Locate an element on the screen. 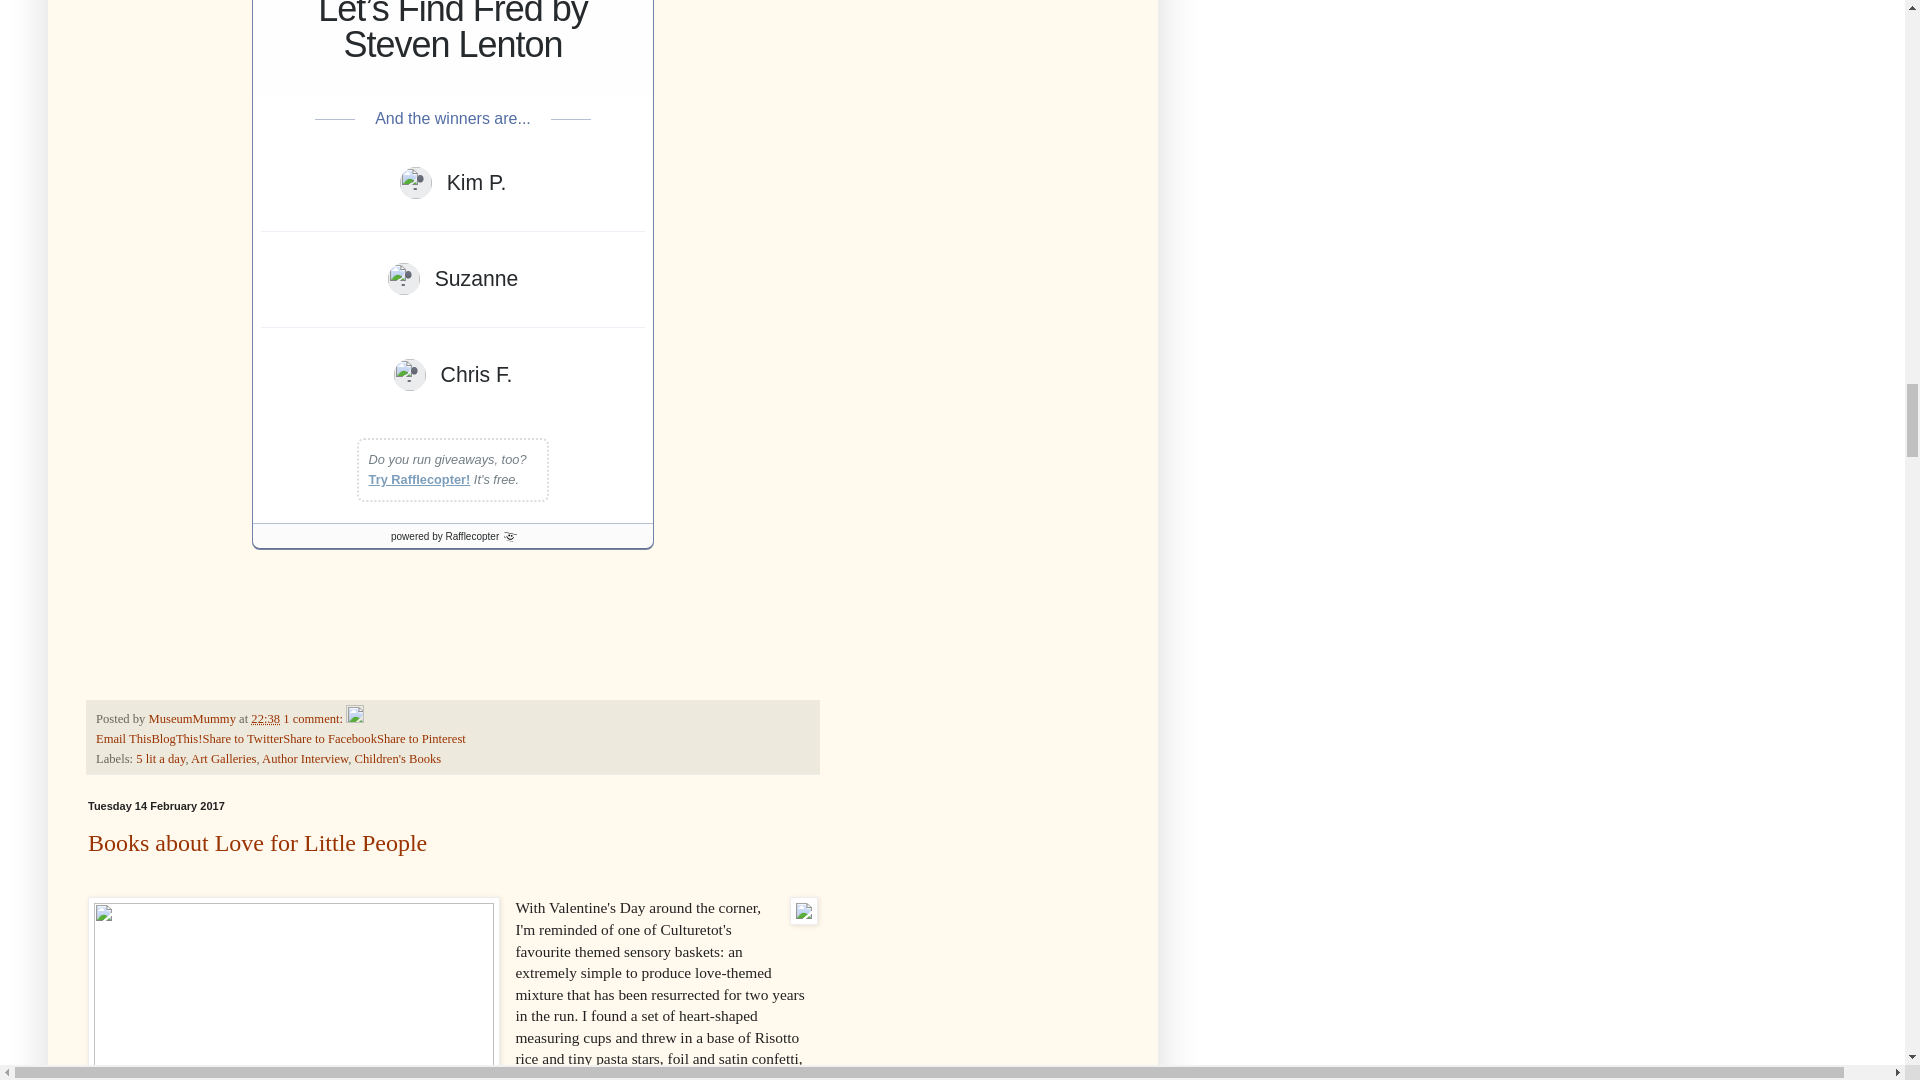 This screenshot has height=1080, width=1920. Books about Love for Little People is located at coordinates (257, 843).